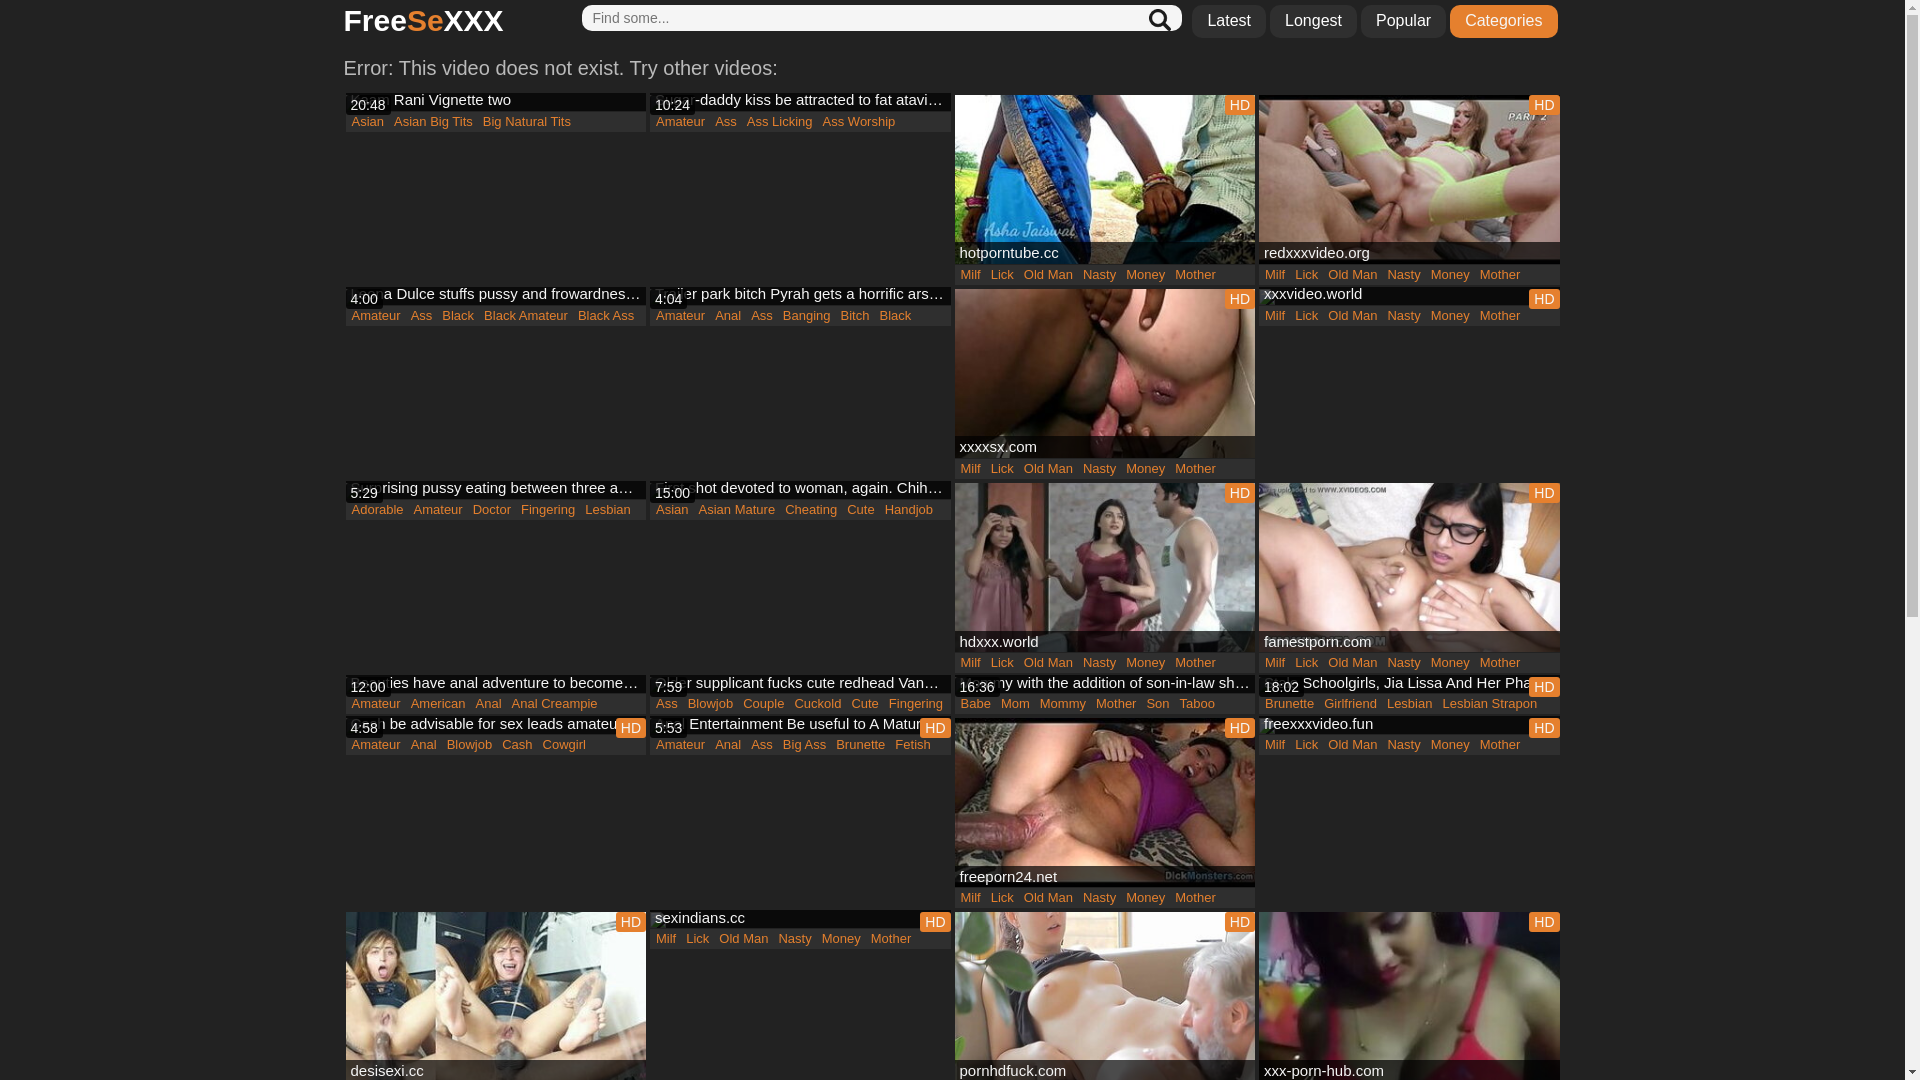 Image resolution: width=1920 pixels, height=1080 pixels. Describe the element at coordinates (895, 316) in the screenshot. I see `Black` at that location.